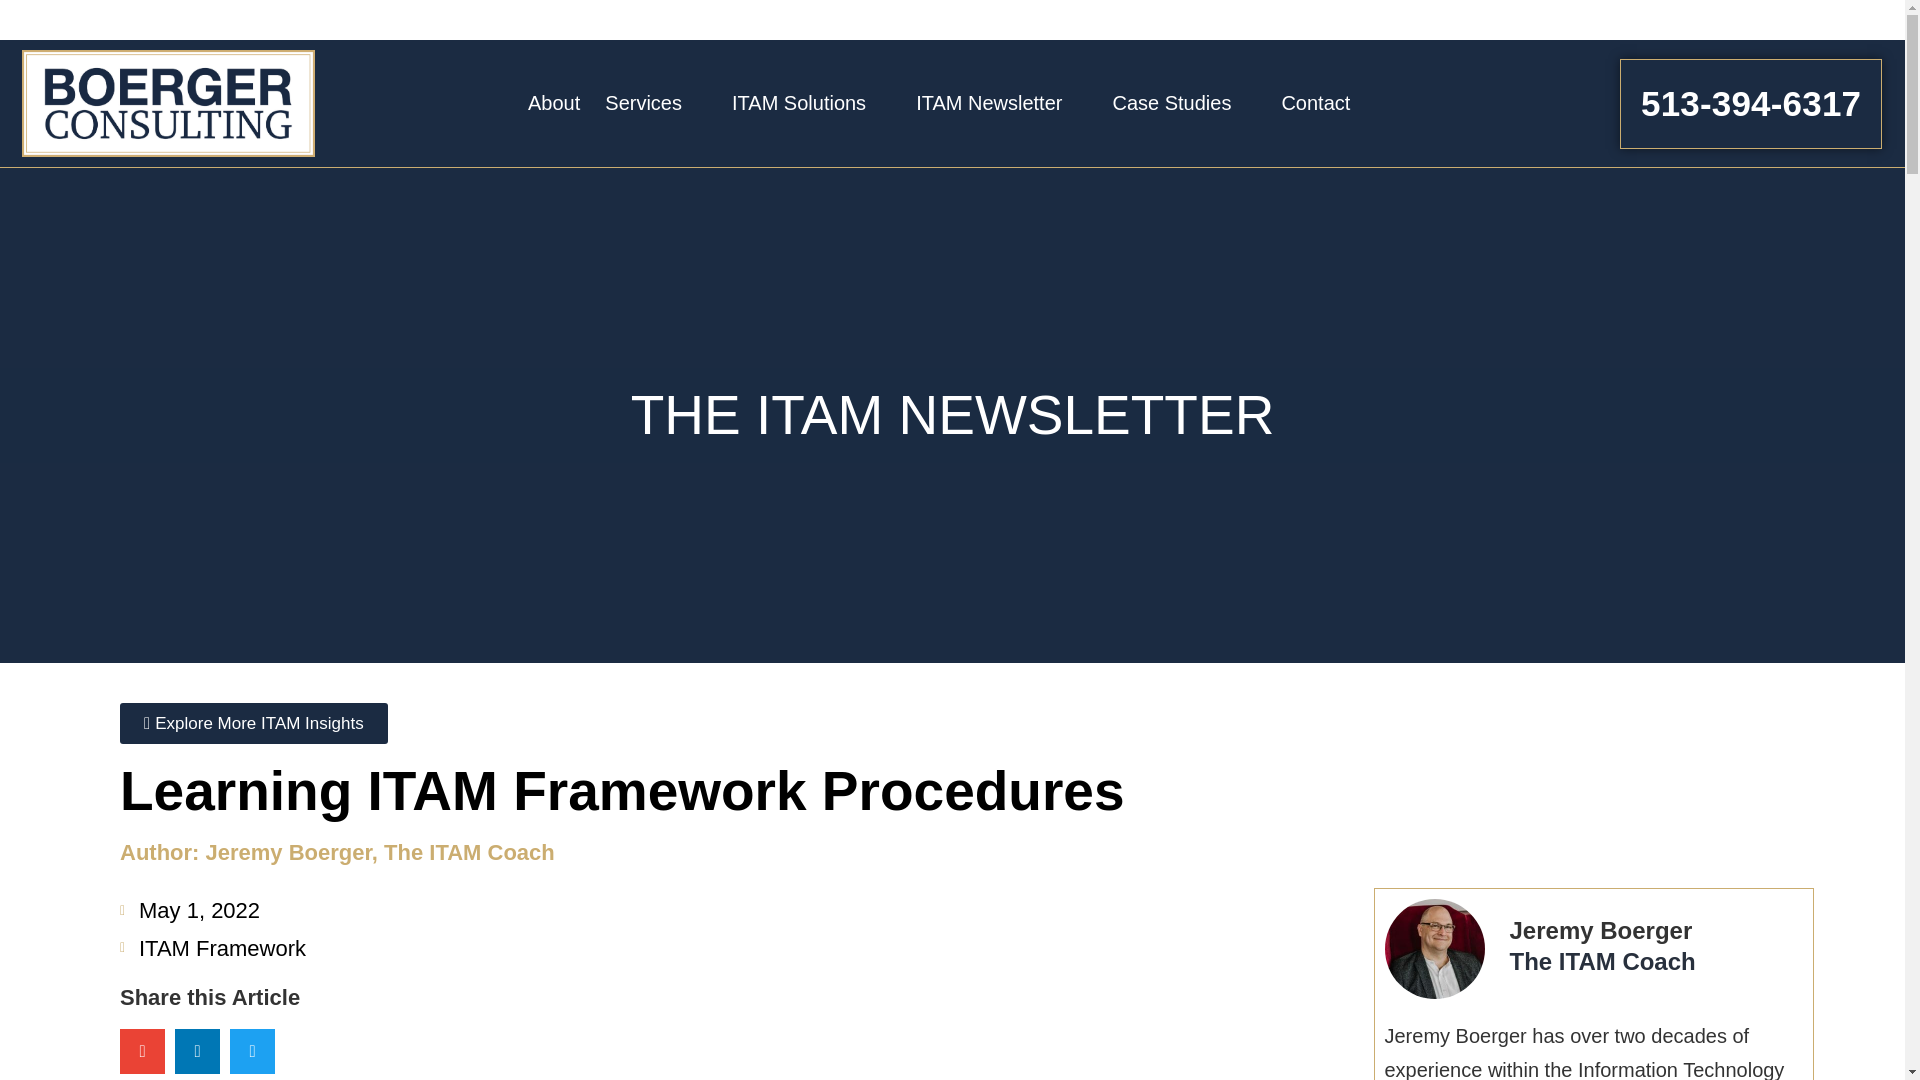 The image size is (1920, 1080). I want to click on ITAM Newsletter, so click(988, 102).